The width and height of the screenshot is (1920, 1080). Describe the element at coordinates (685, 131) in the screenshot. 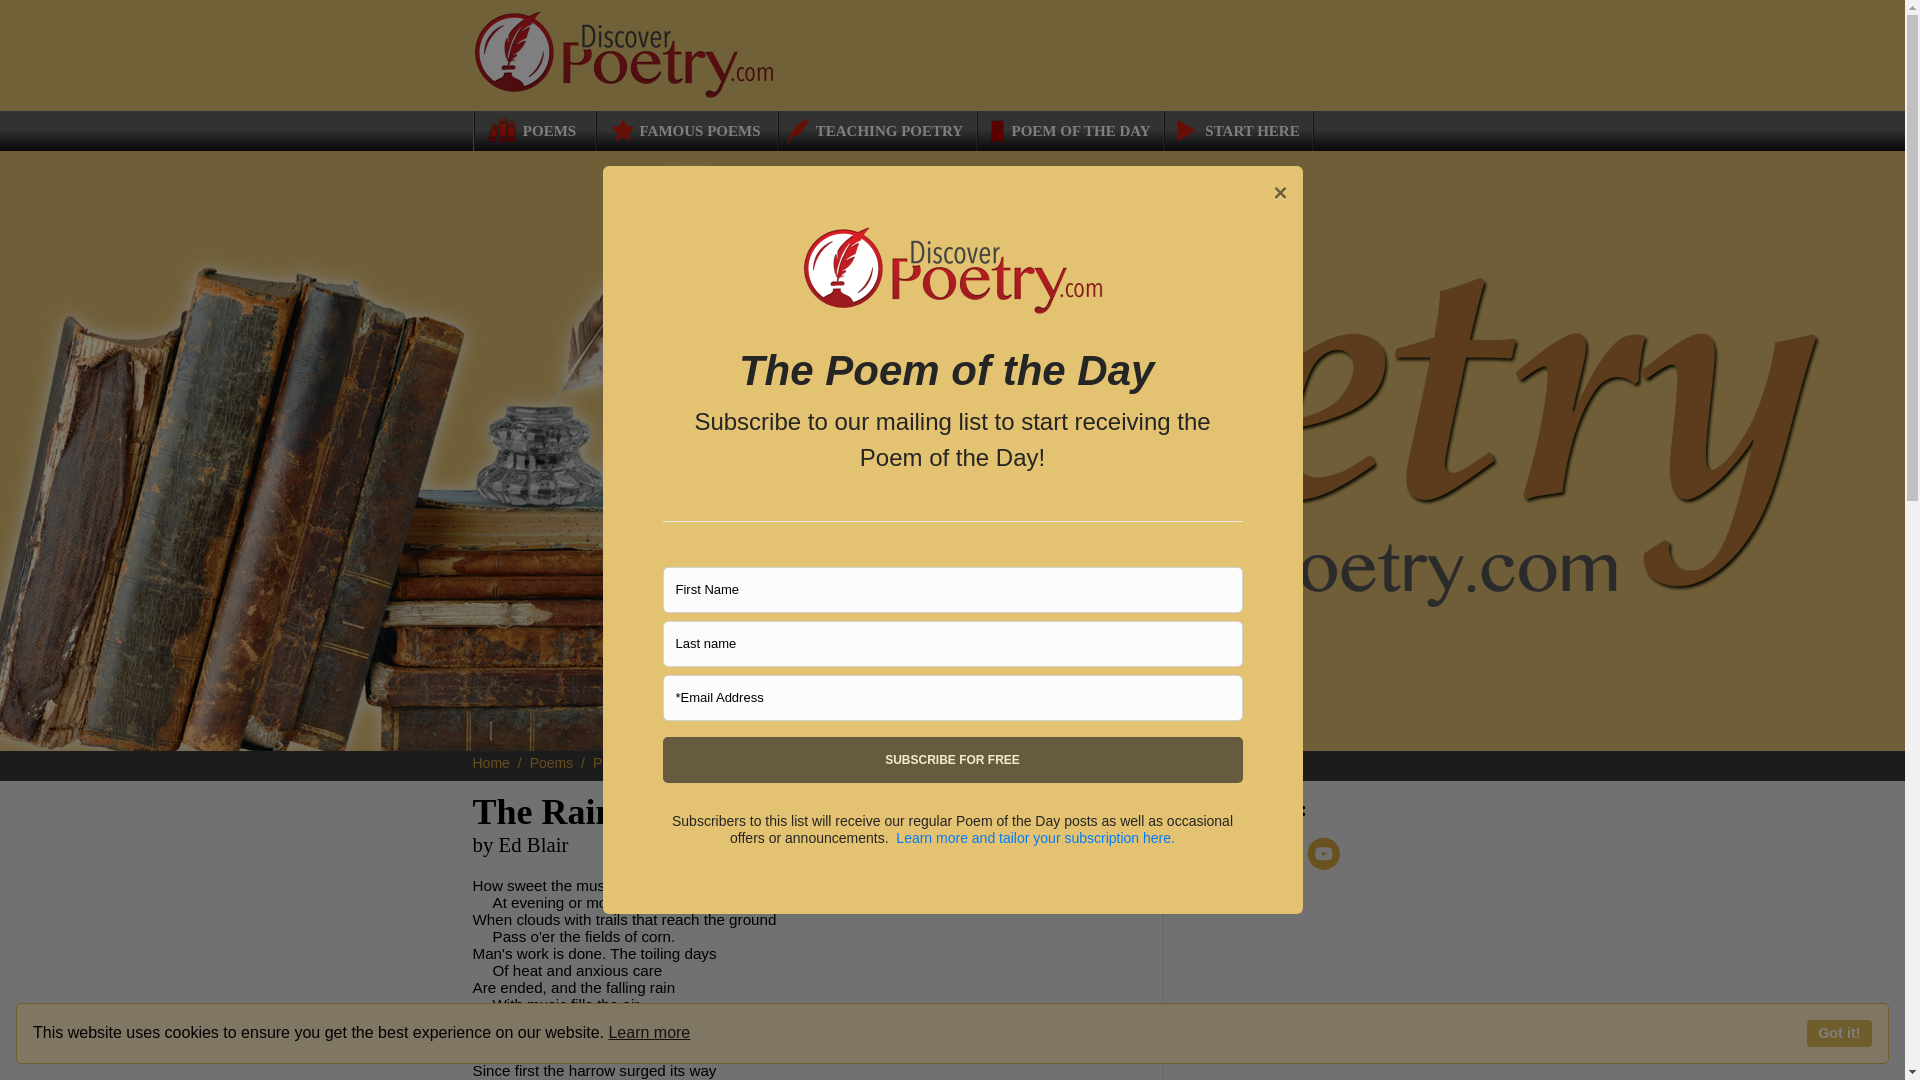

I see `FAMOUS POEMS` at that location.